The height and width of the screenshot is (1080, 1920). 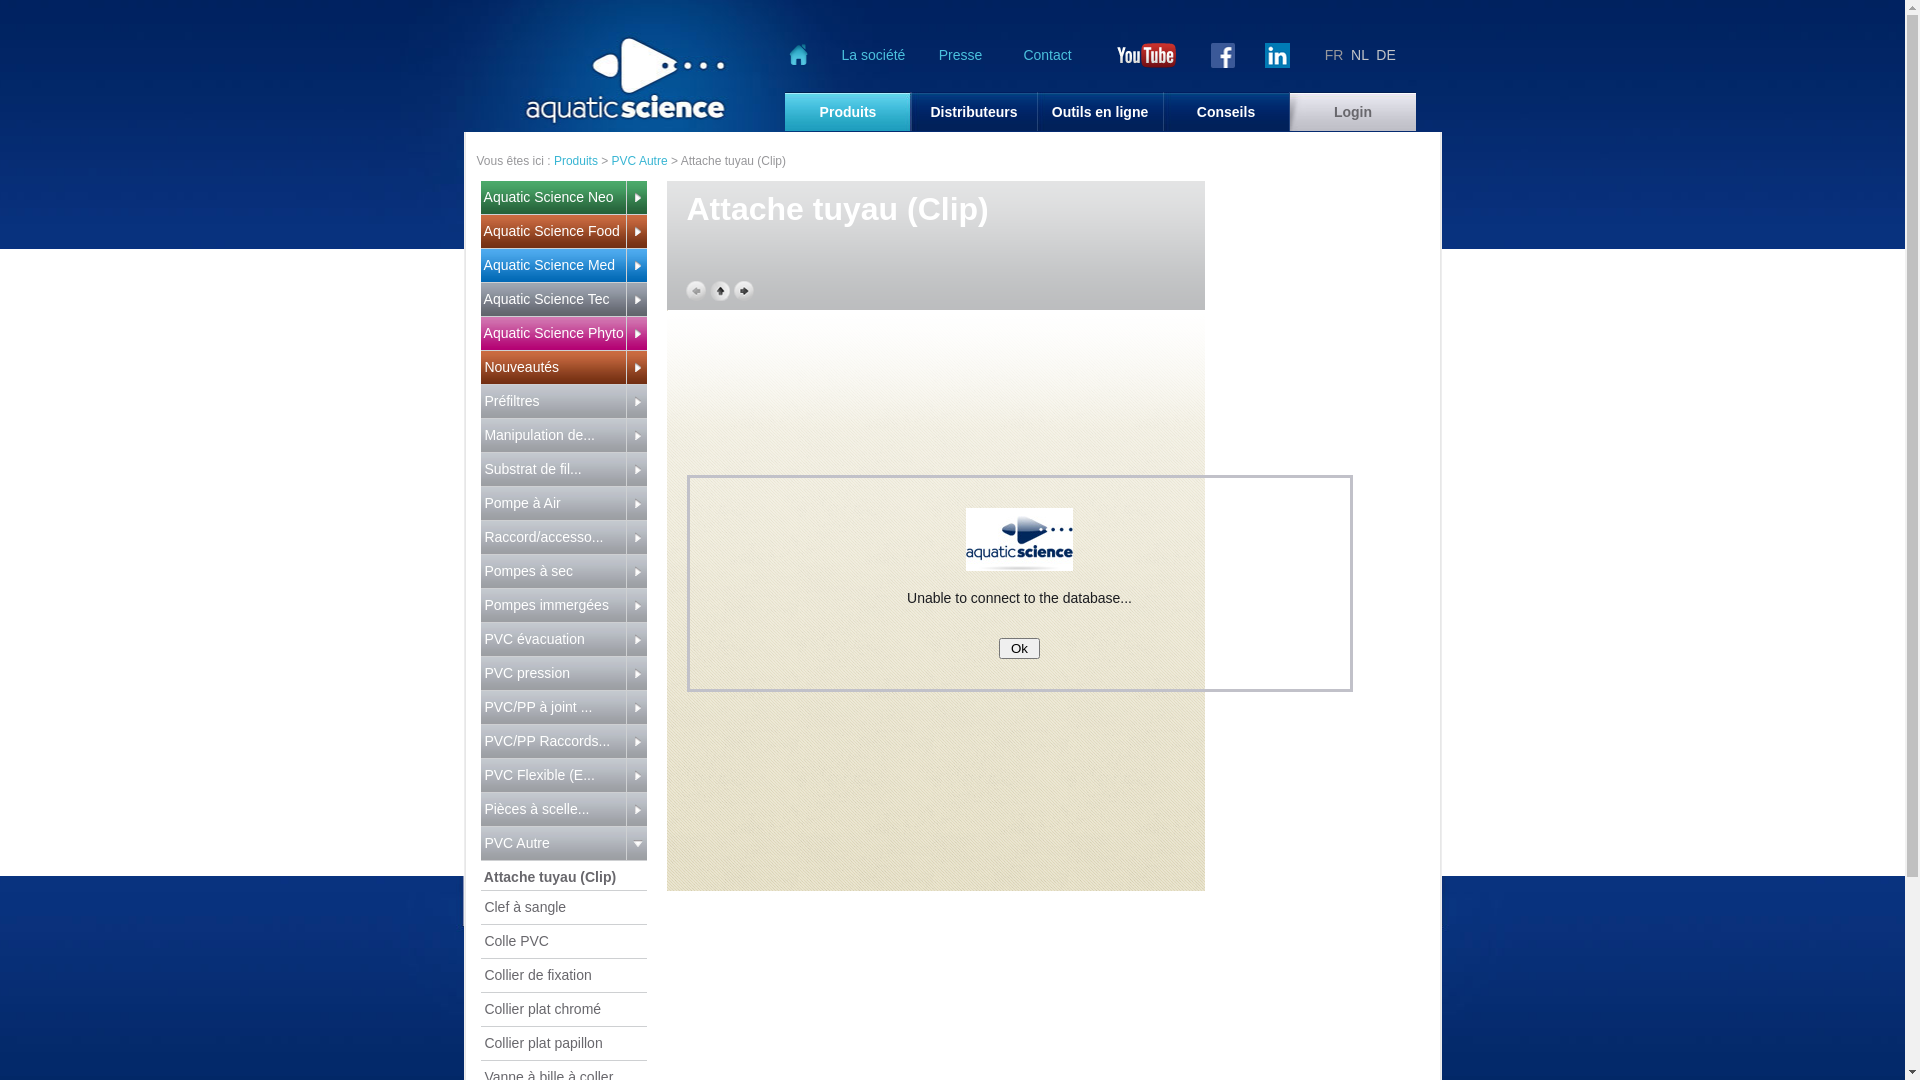 What do you see at coordinates (636, 844) in the screenshot?
I see ` ` at bounding box center [636, 844].